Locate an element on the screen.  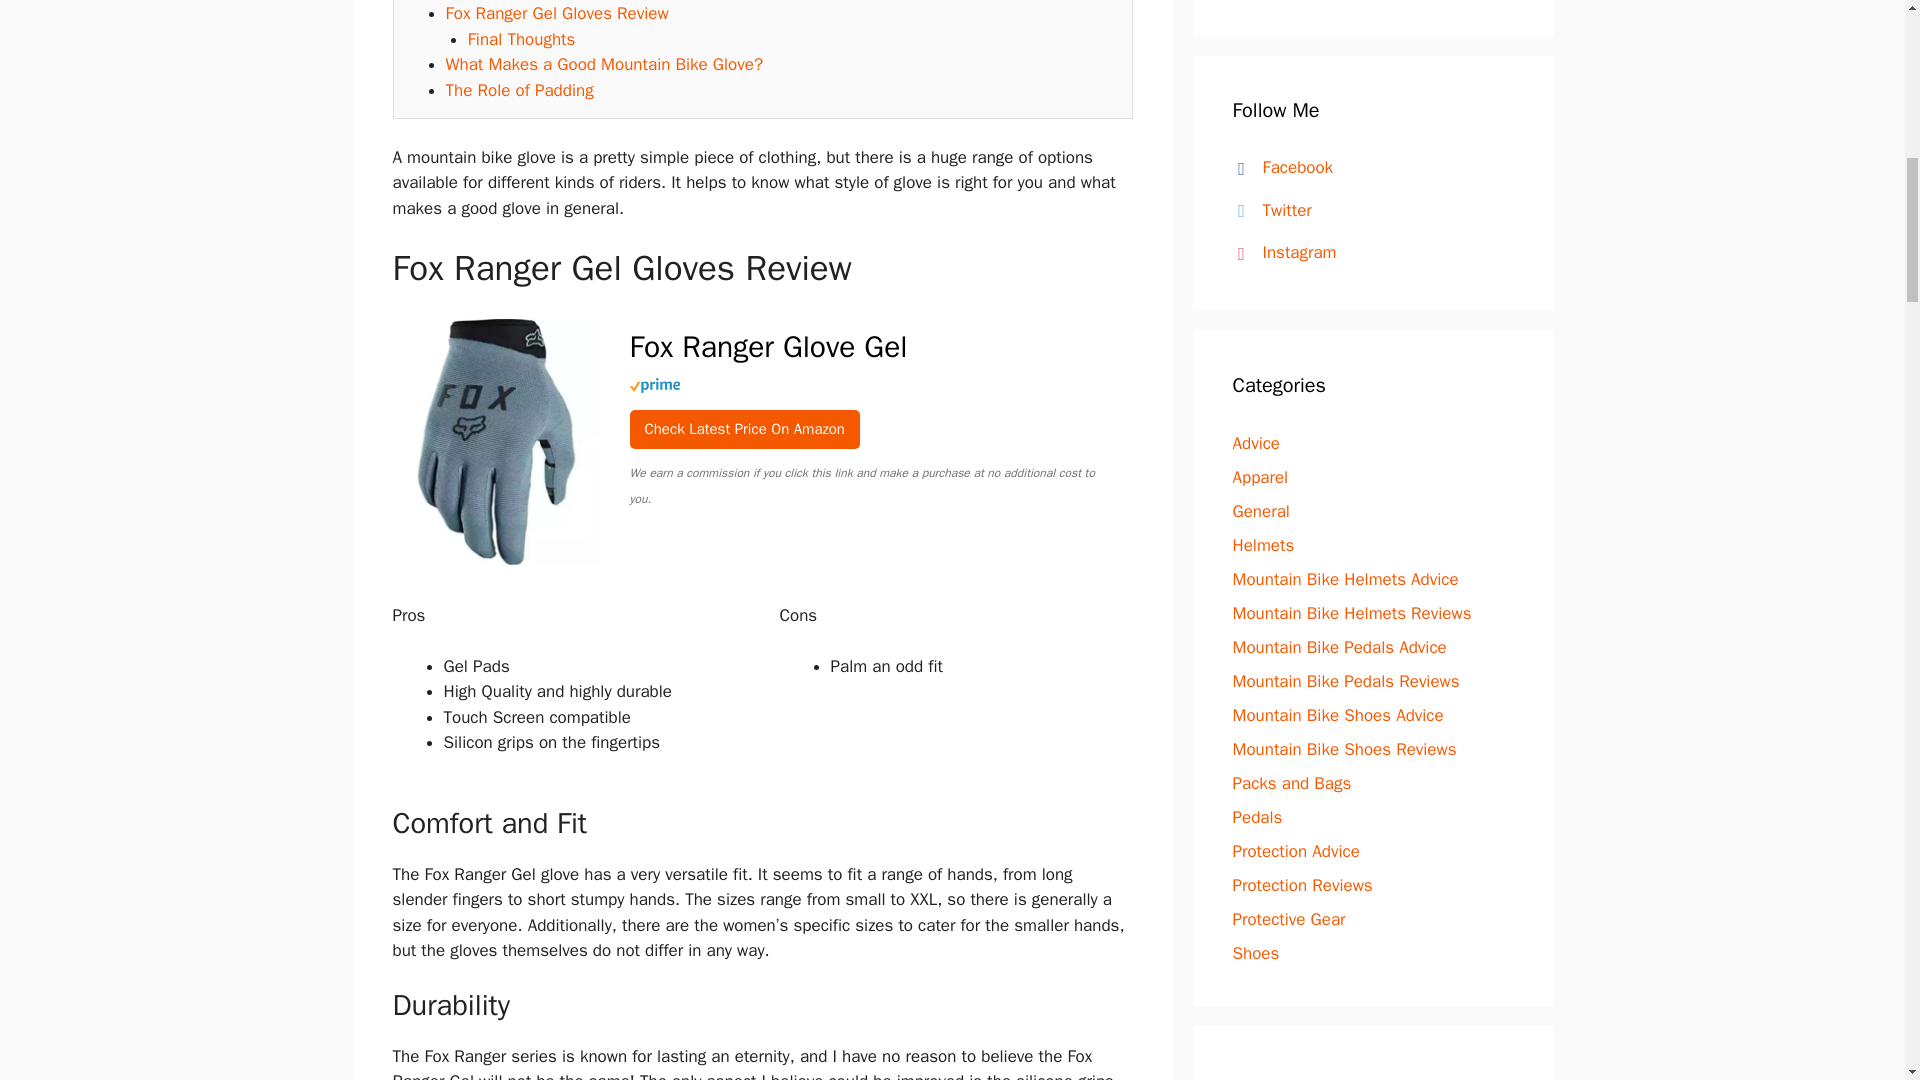
Facebook is located at coordinates (1278, 167).